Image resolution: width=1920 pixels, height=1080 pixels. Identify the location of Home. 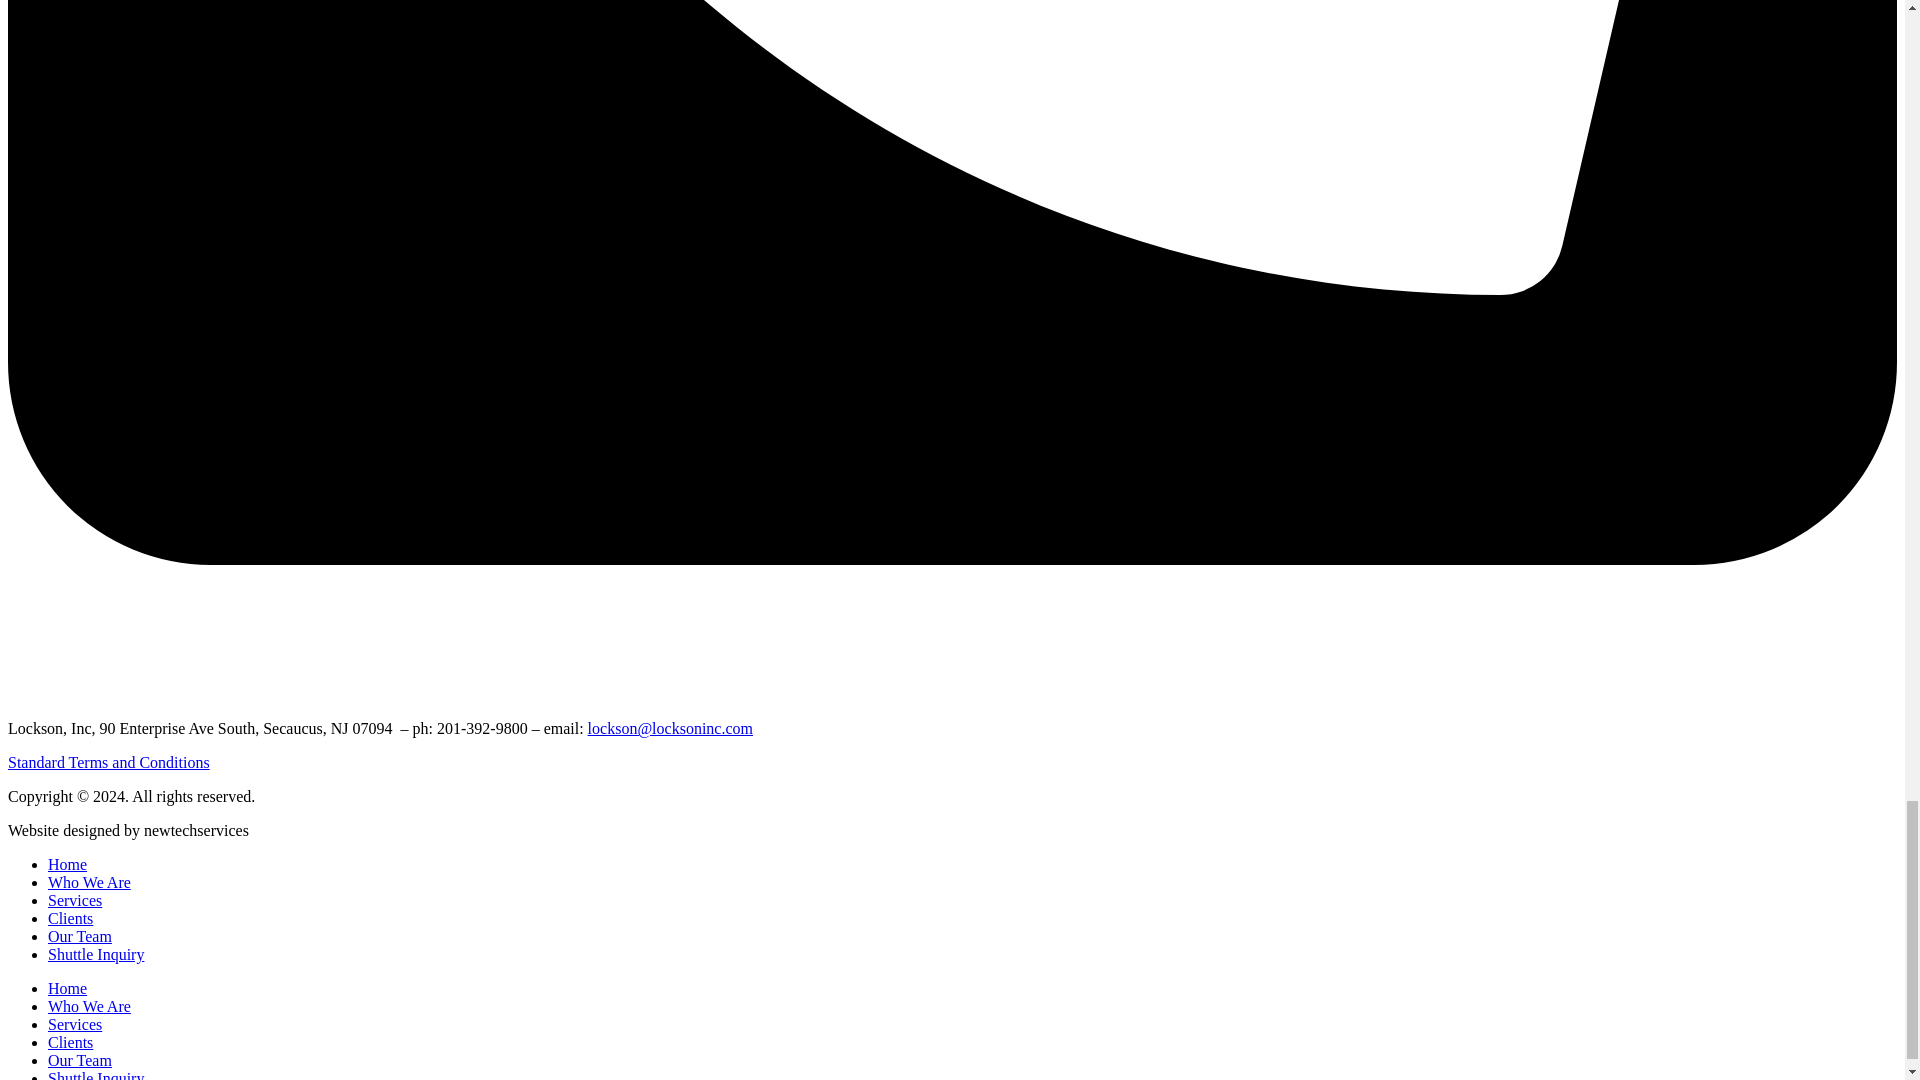
(67, 864).